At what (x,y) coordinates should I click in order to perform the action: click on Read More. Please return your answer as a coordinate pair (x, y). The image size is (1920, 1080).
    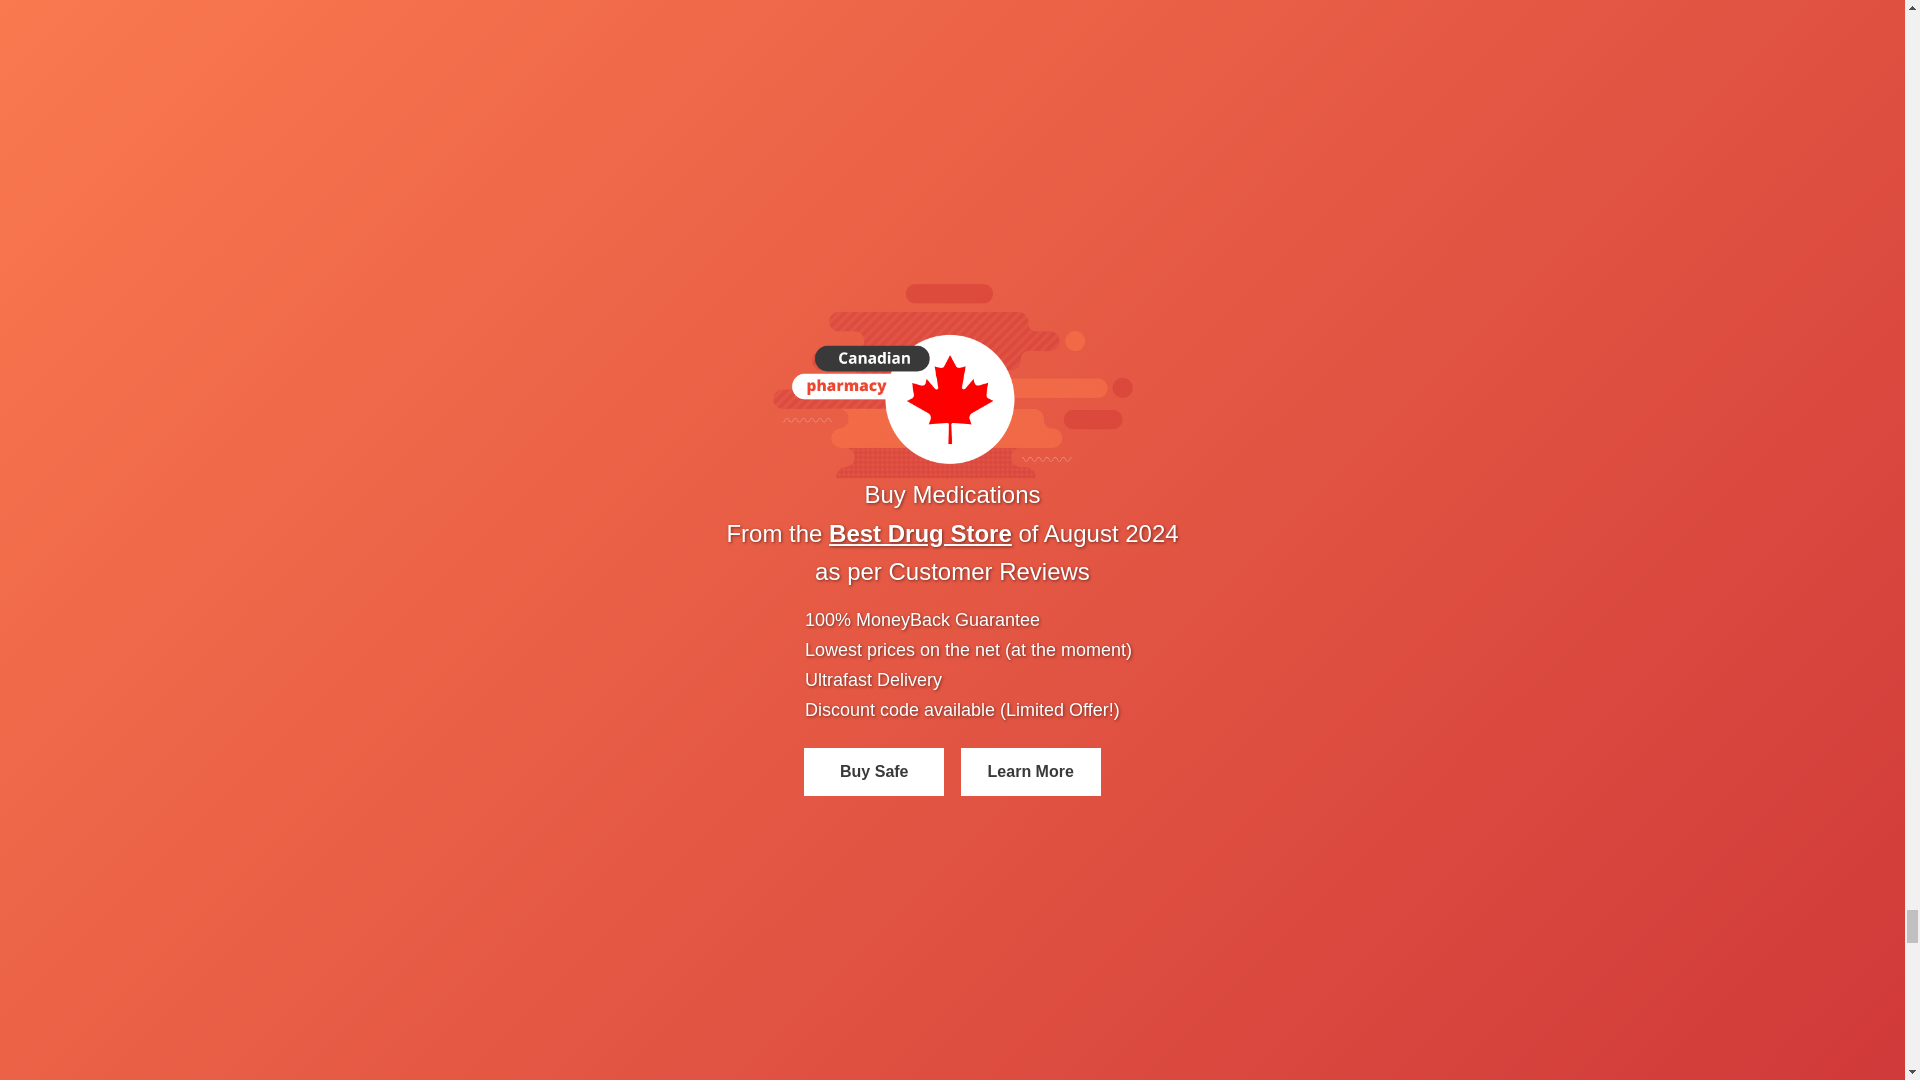
    Looking at the image, I should click on (84, 476).